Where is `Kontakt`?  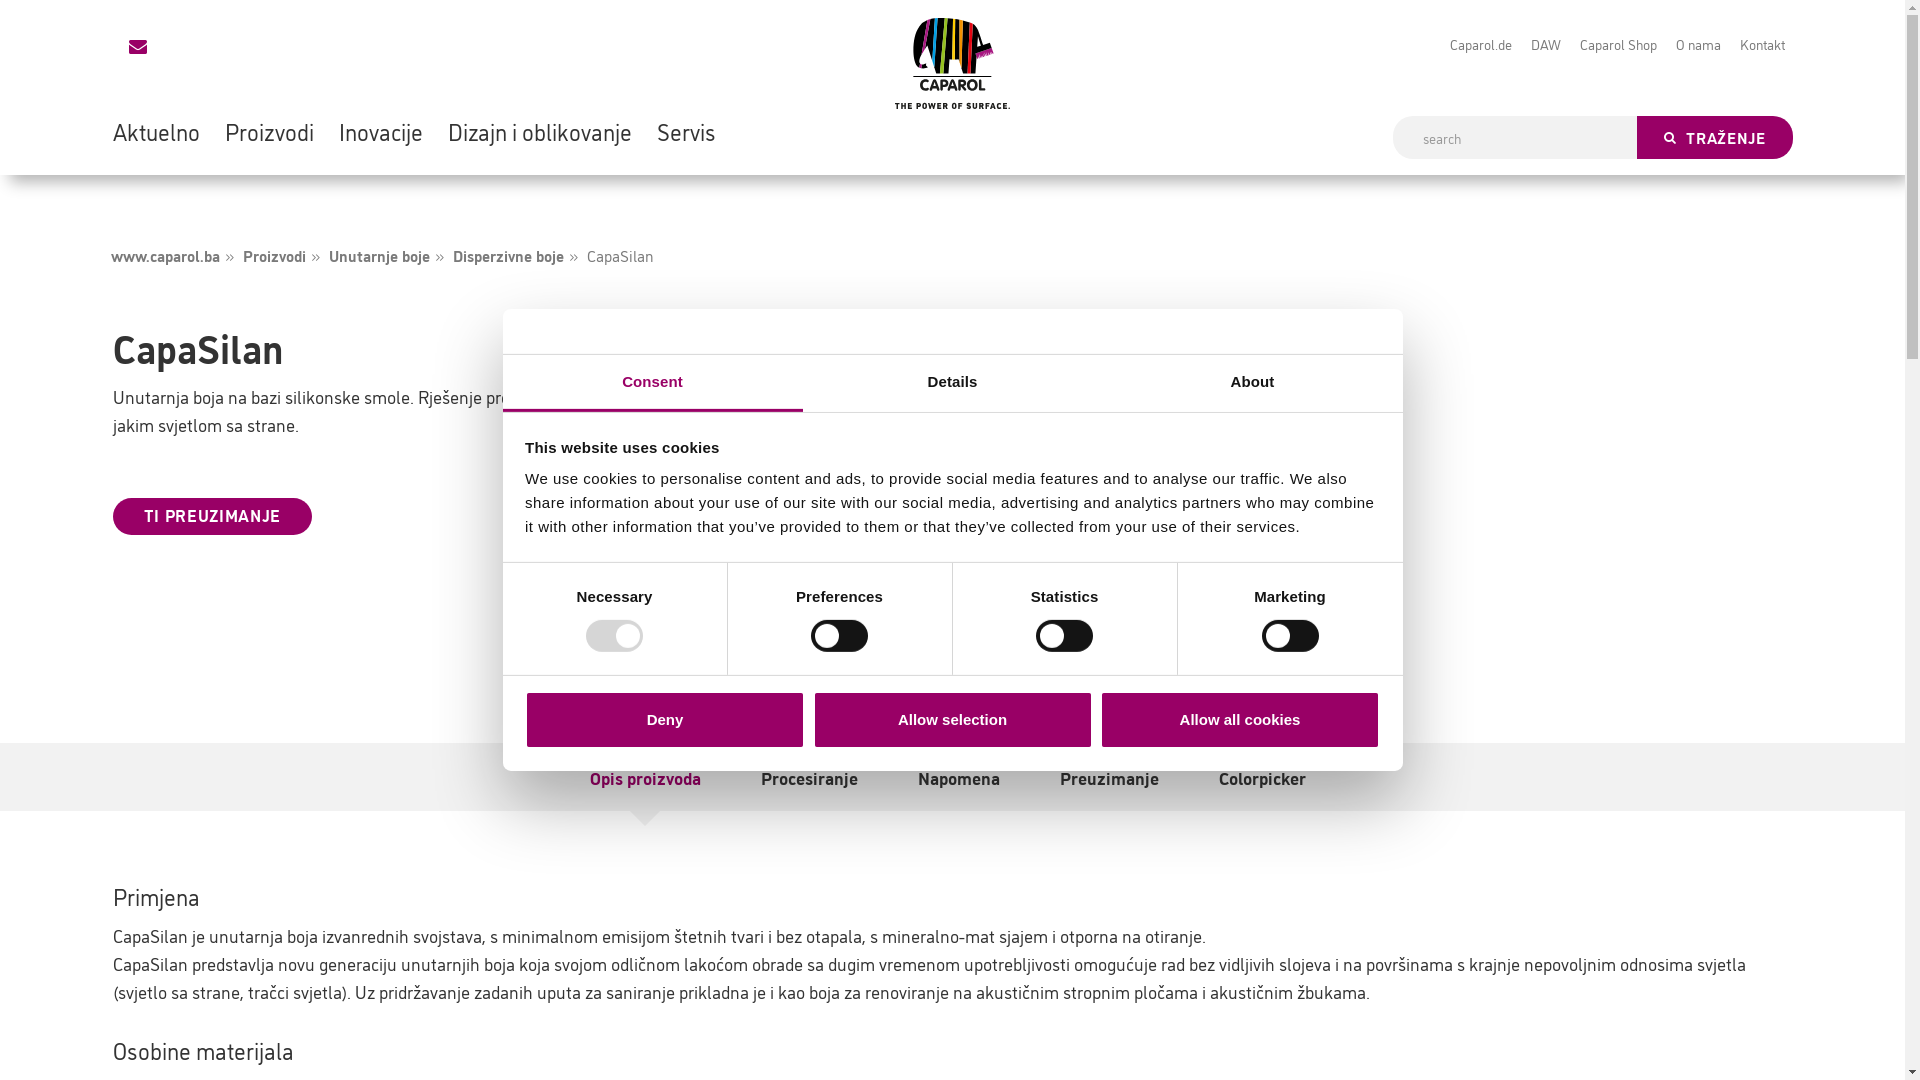
Kontakt is located at coordinates (1762, 44).